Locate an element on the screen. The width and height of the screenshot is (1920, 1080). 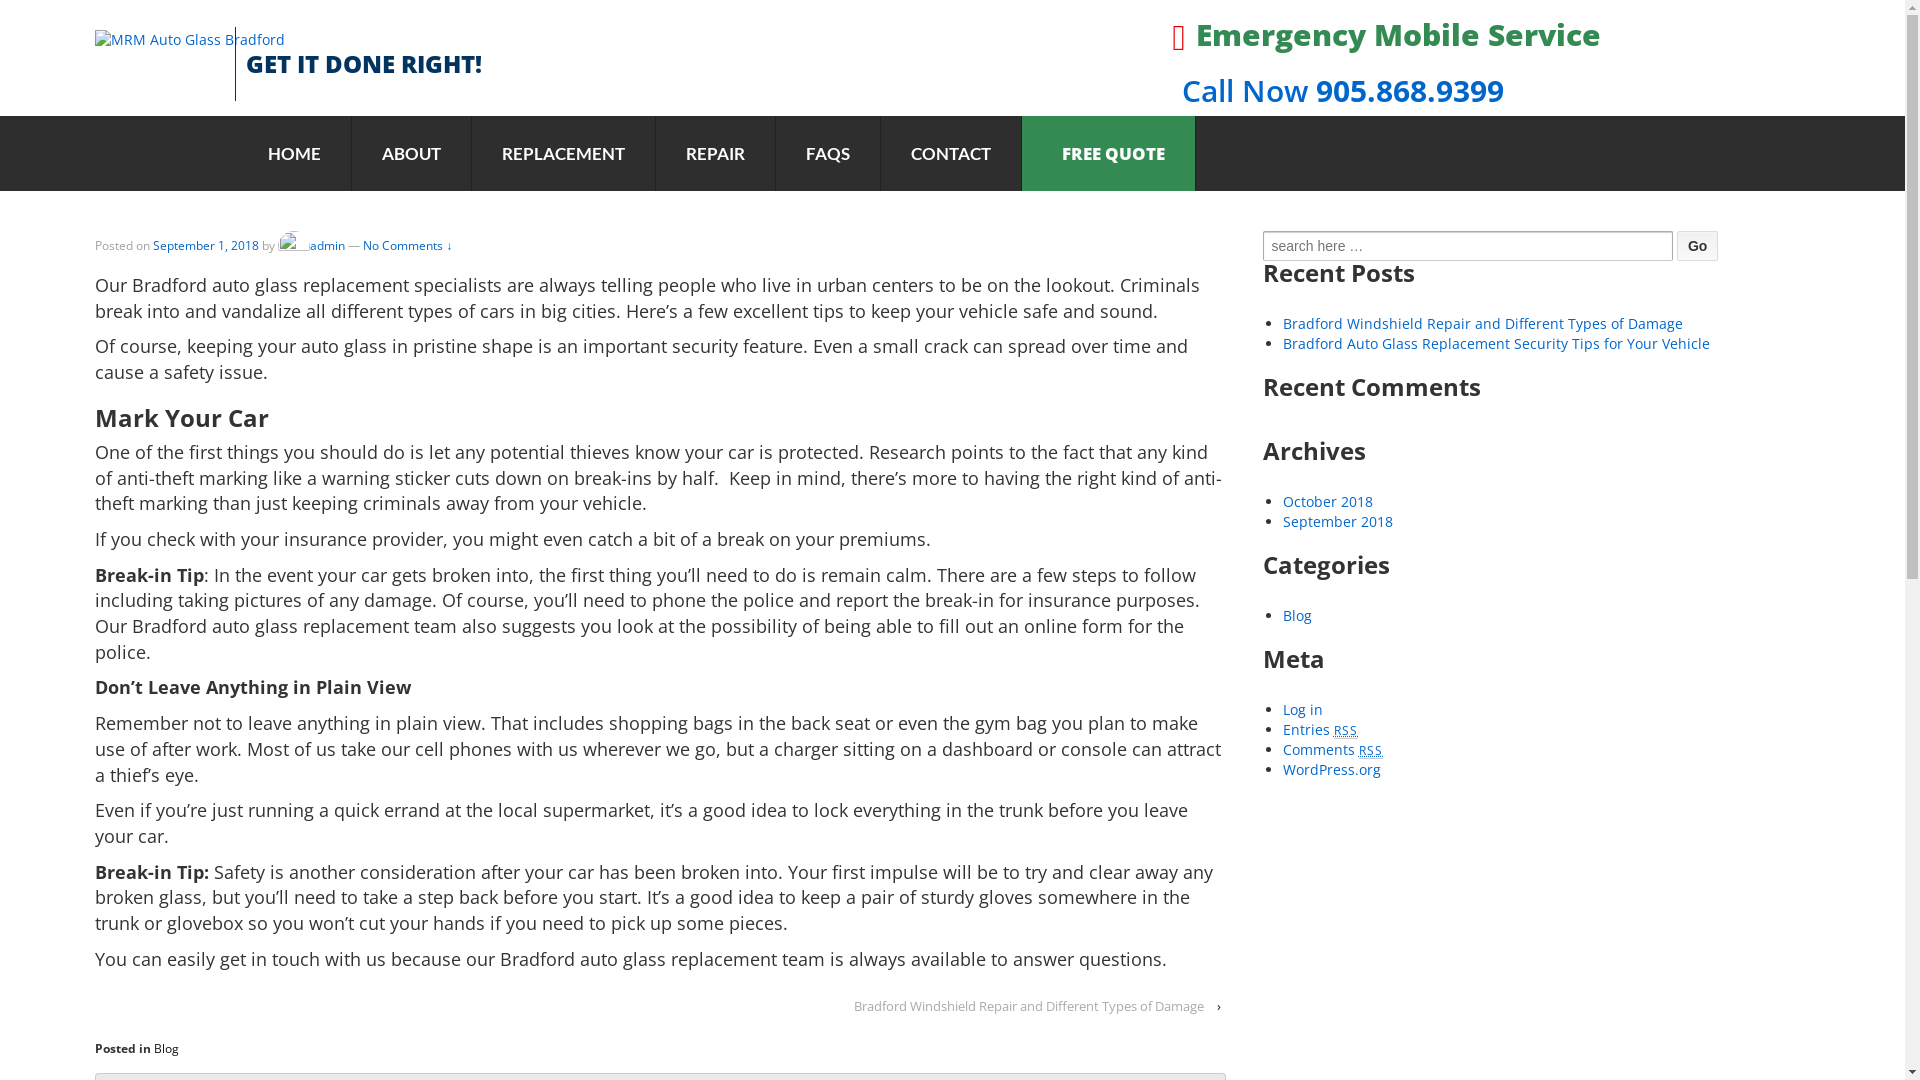
October 2018 is located at coordinates (1328, 502).